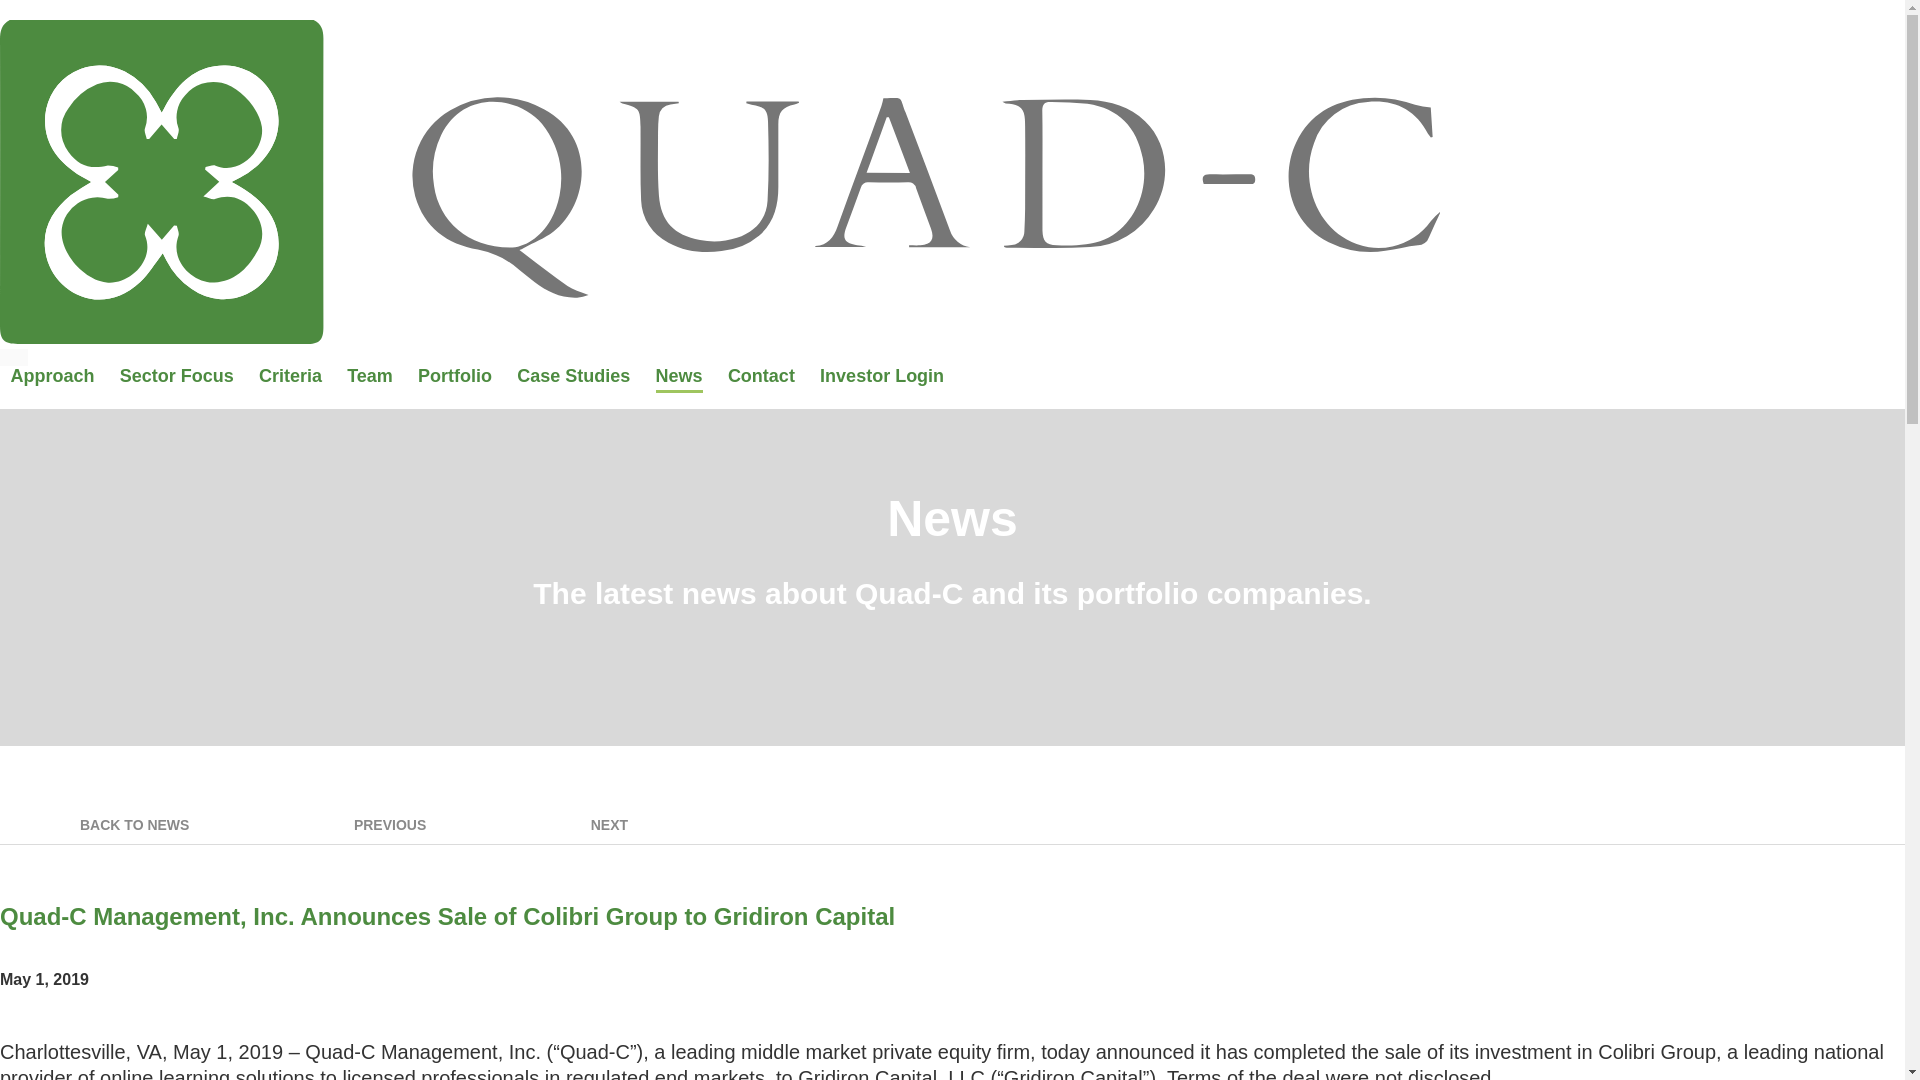 Image resolution: width=1920 pixels, height=1080 pixels. Describe the element at coordinates (609, 824) in the screenshot. I see `NEXT` at that location.